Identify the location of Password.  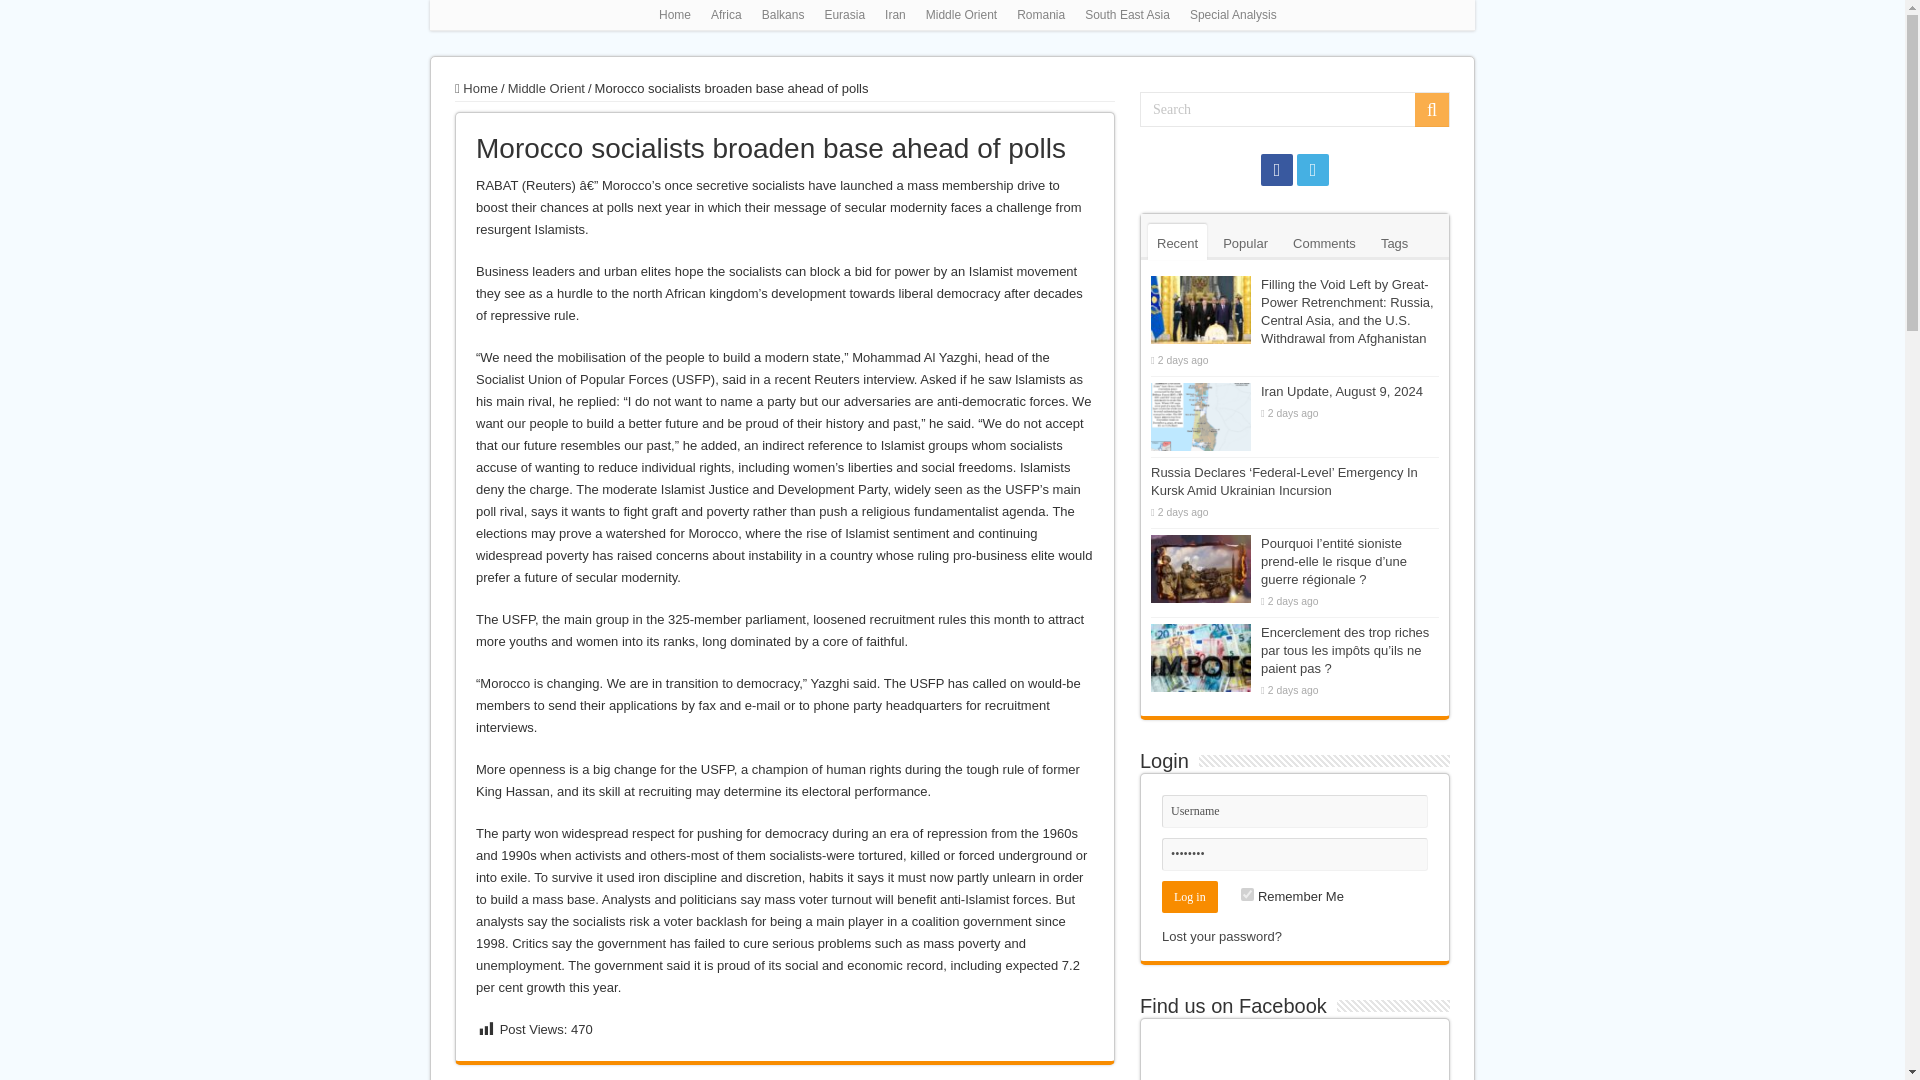
(1294, 854).